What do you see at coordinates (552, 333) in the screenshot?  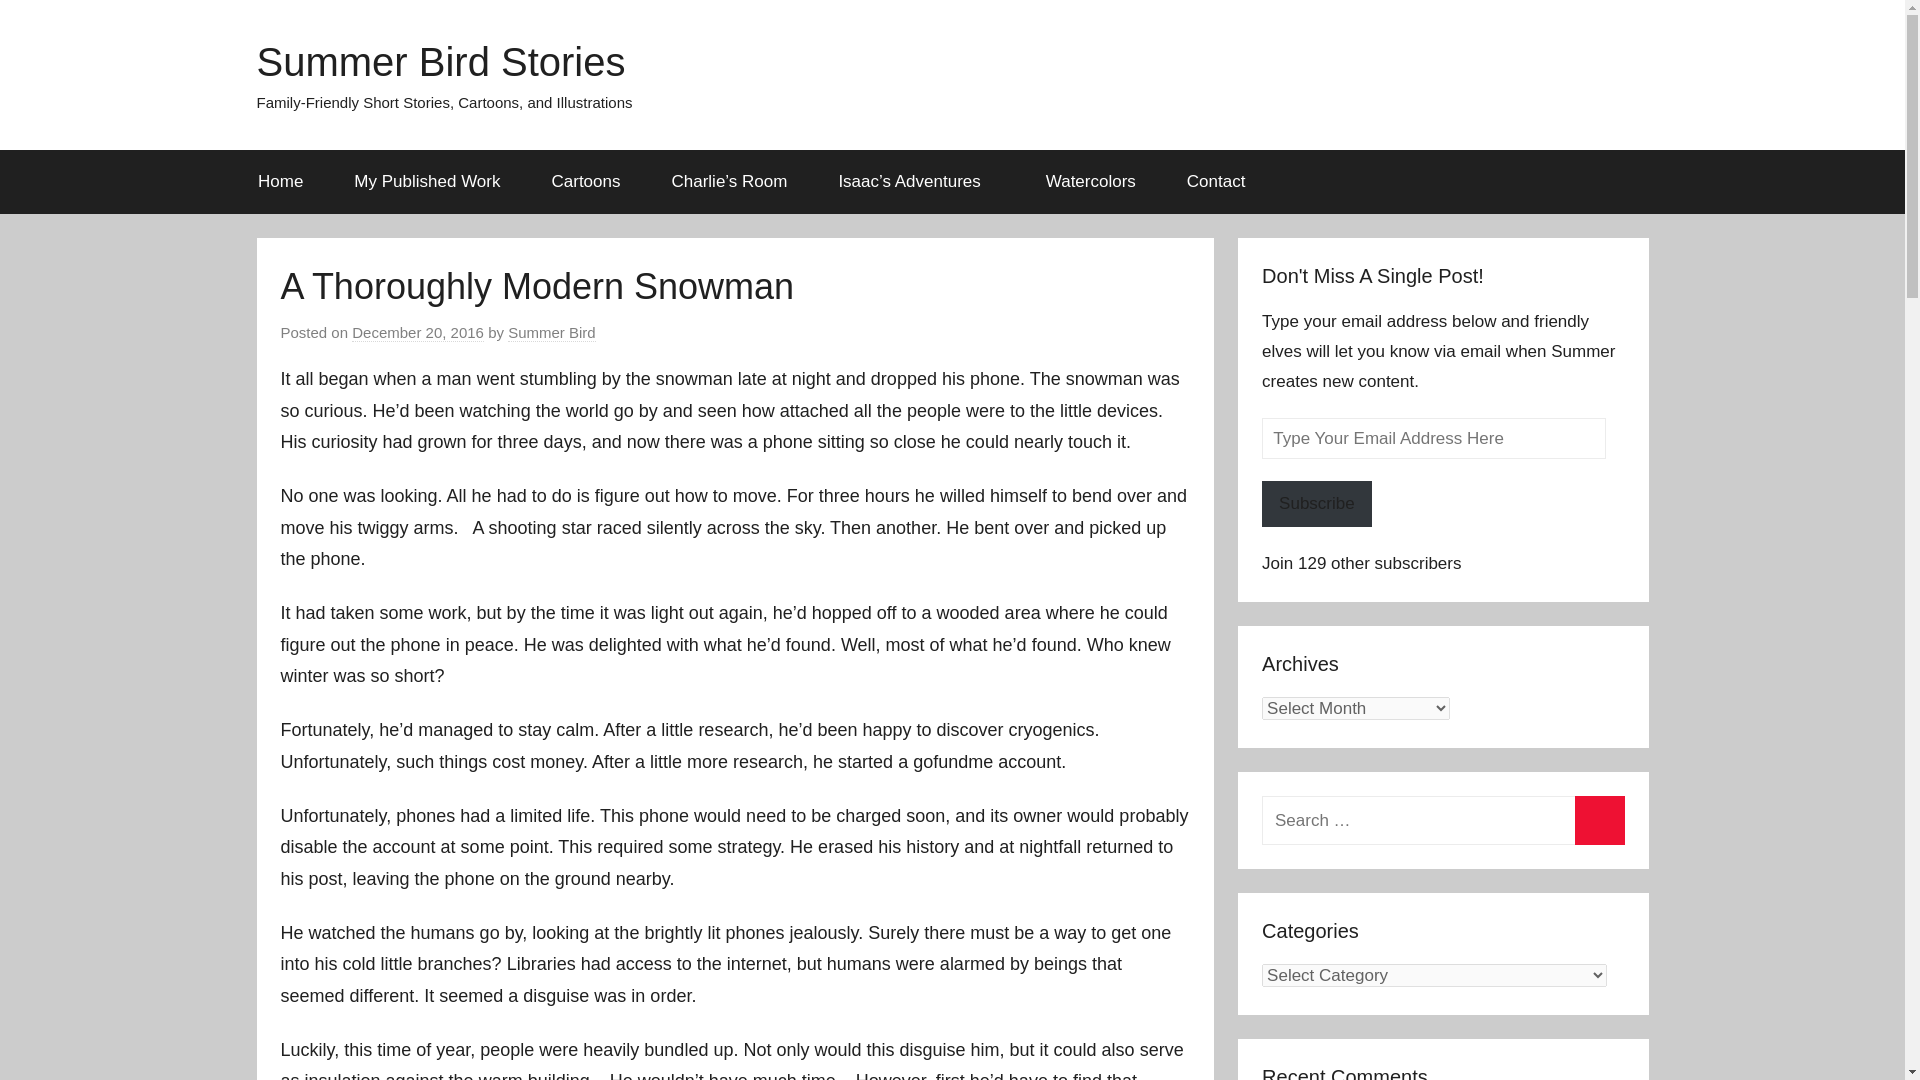 I see `View all posts by Summer Bird` at bounding box center [552, 333].